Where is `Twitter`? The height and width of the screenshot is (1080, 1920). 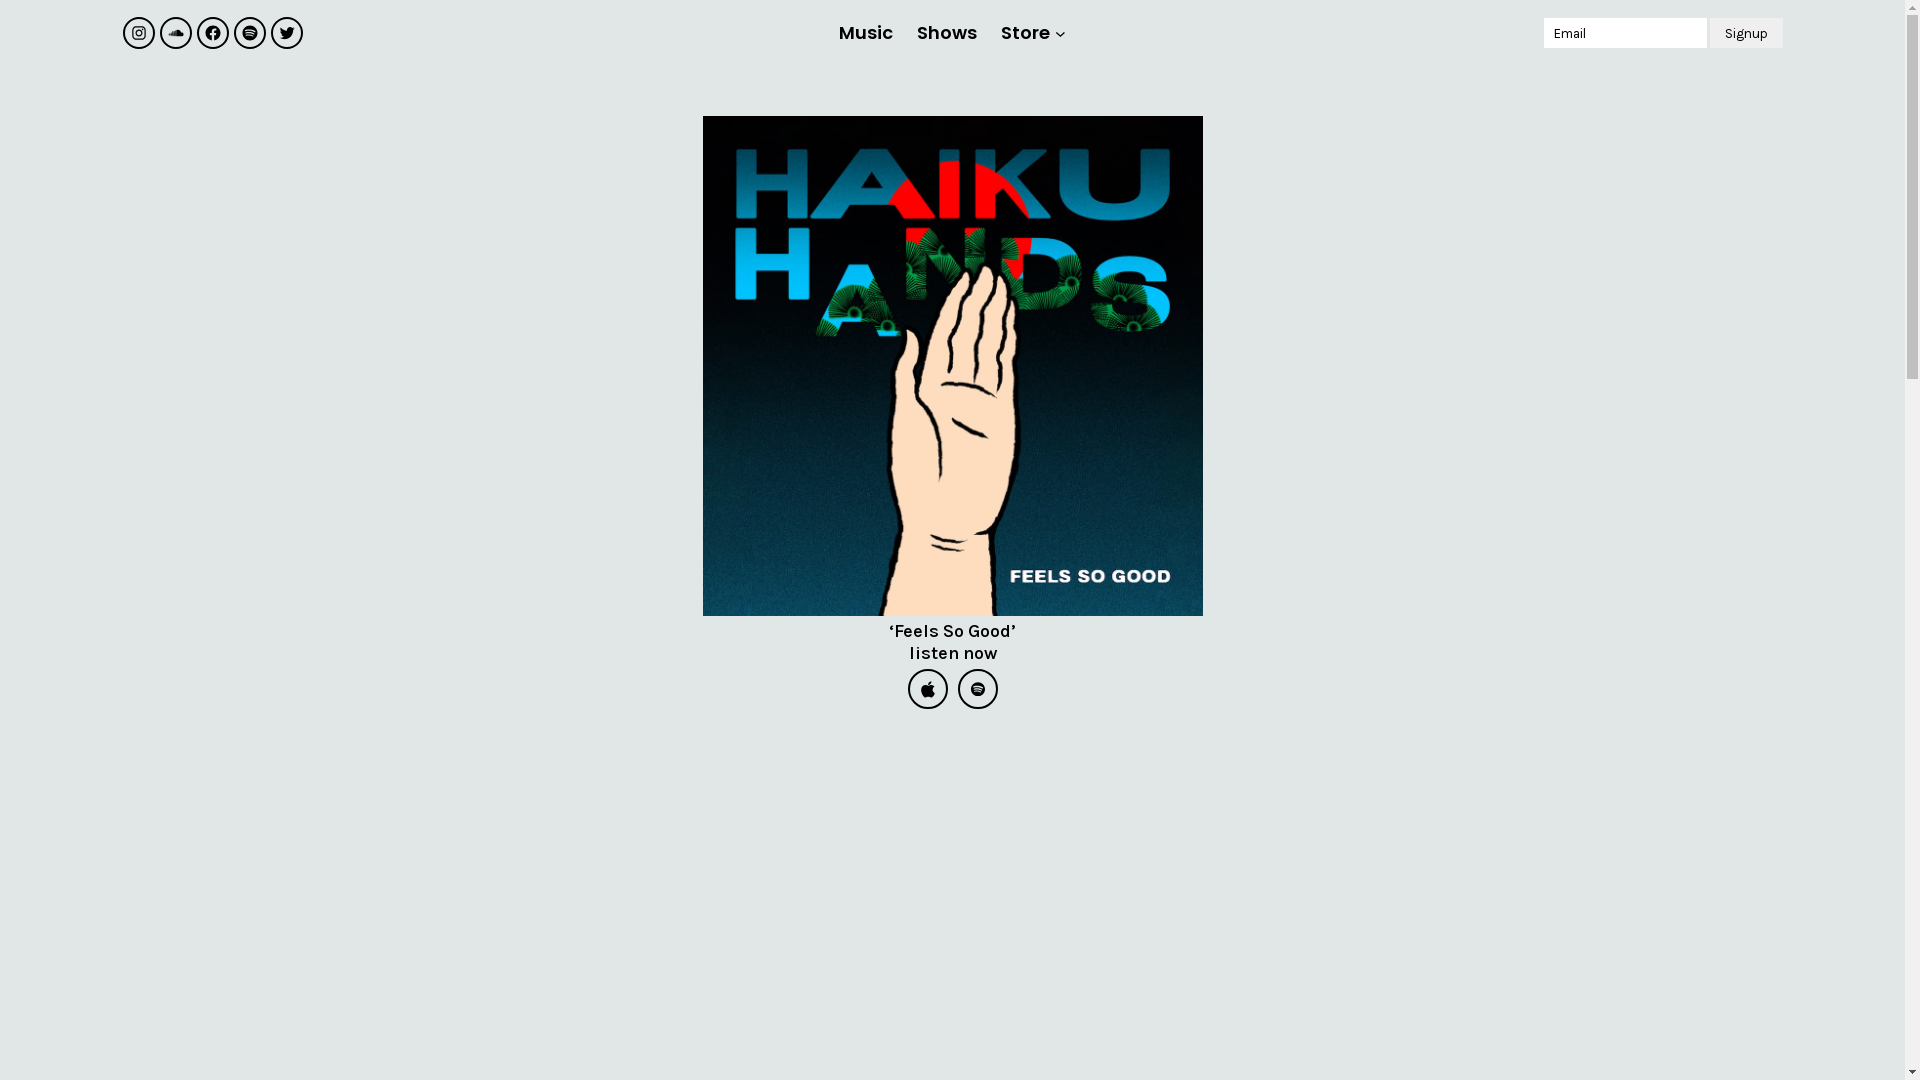
Twitter is located at coordinates (286, 33).